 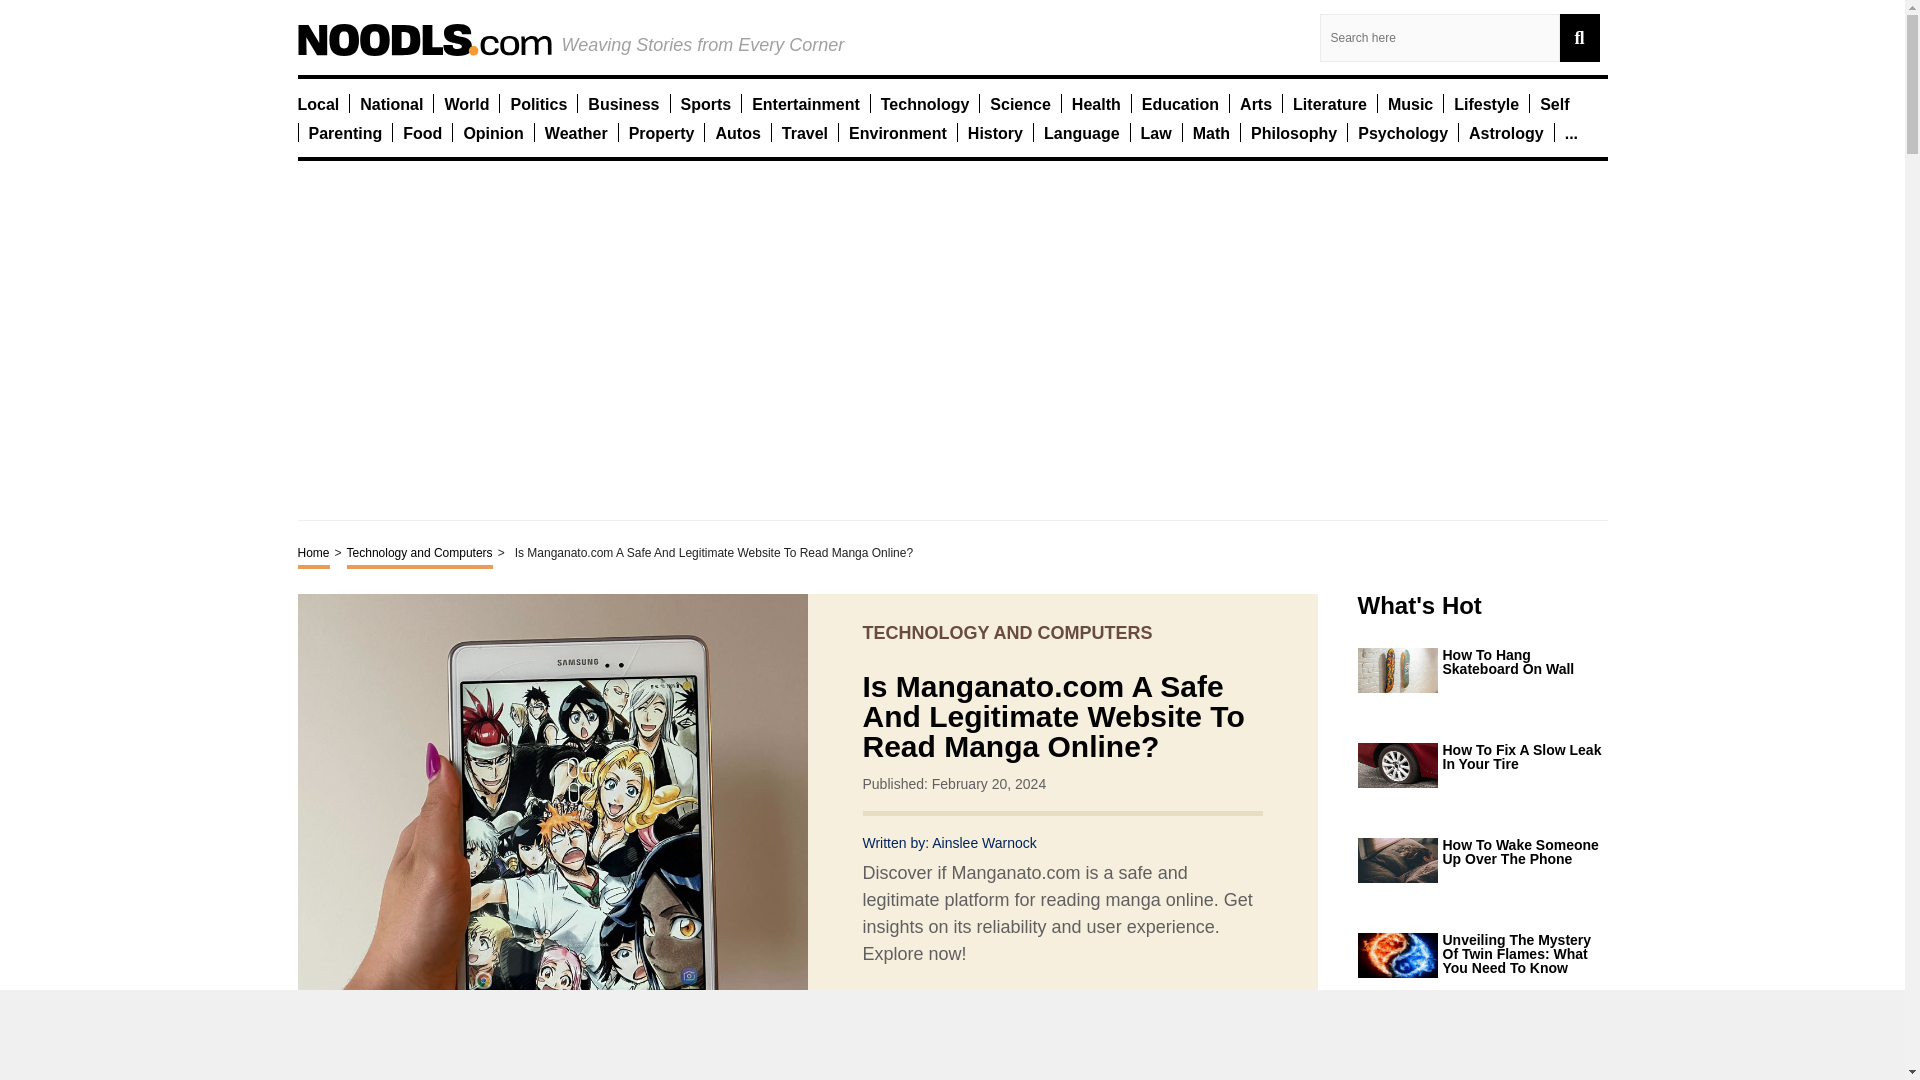 I want to click on Business, so click(x=622, y=103).